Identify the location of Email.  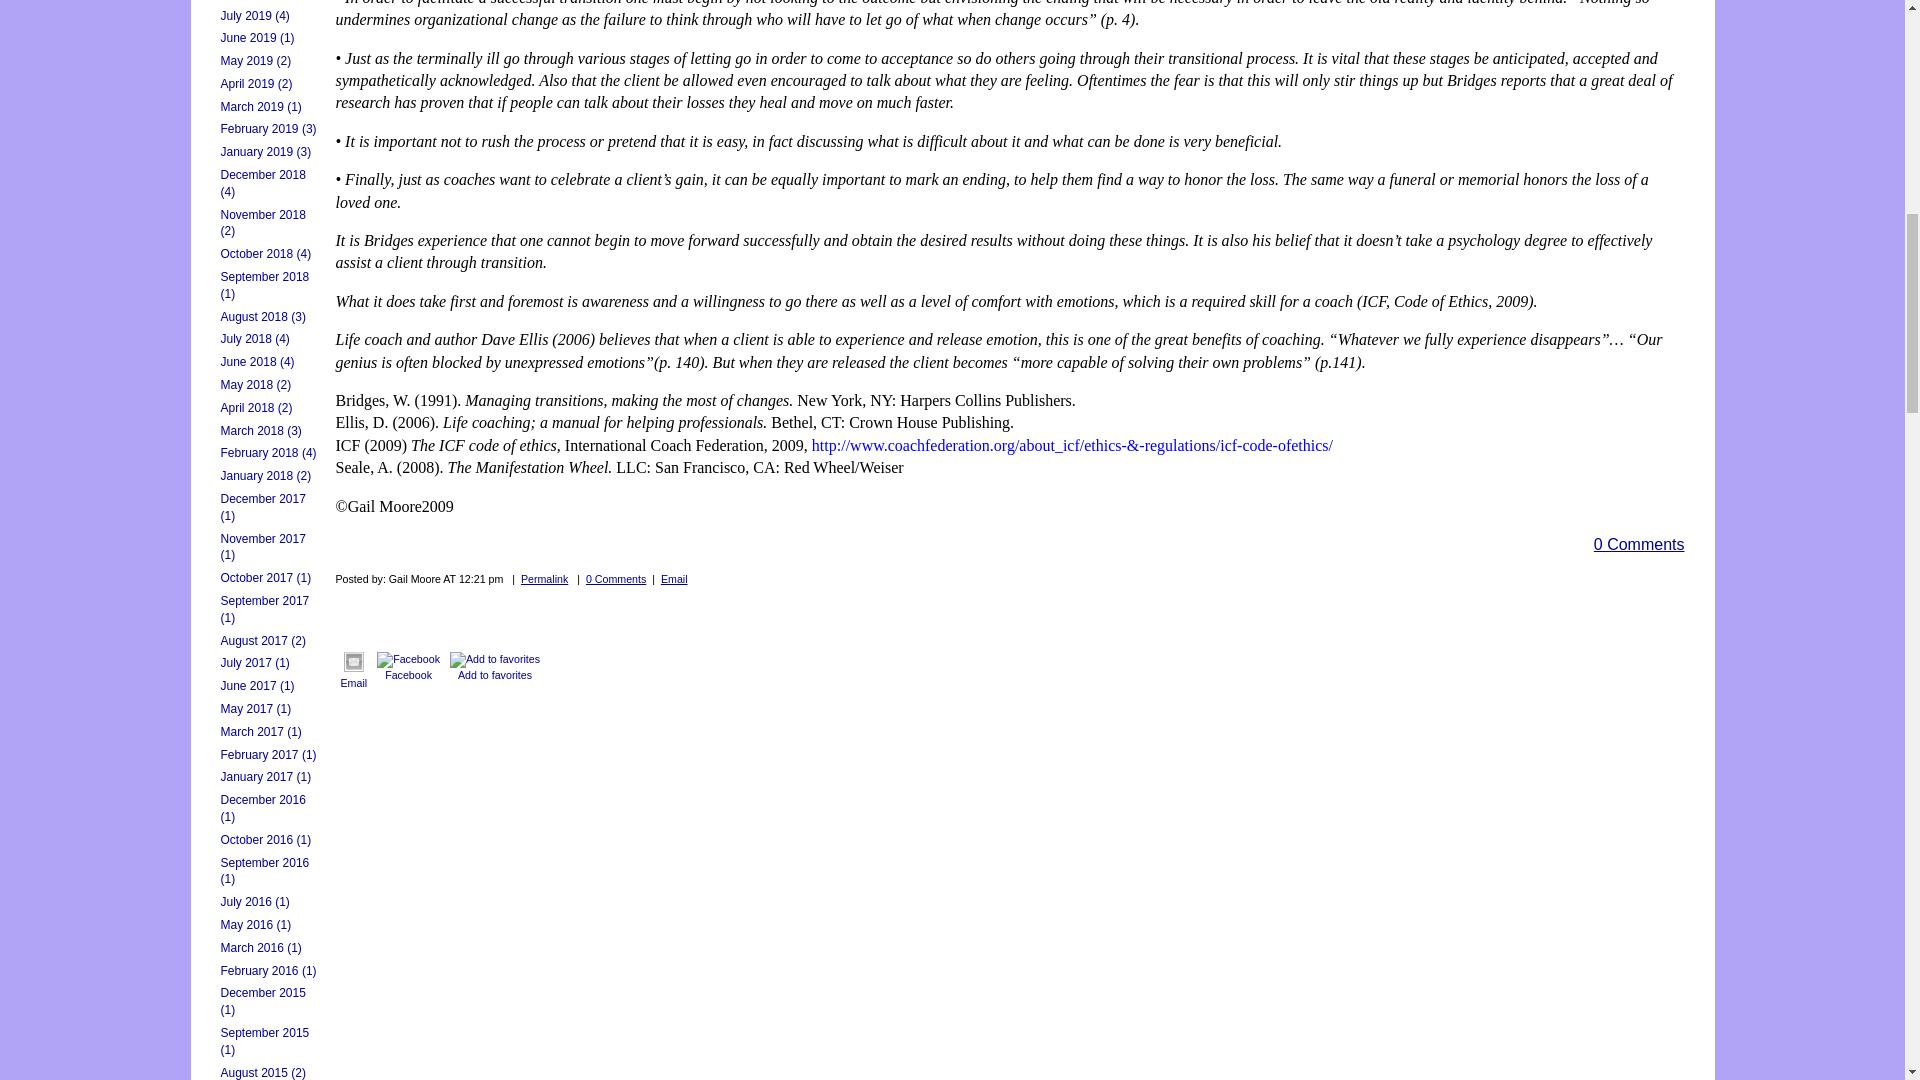
(354, 662).